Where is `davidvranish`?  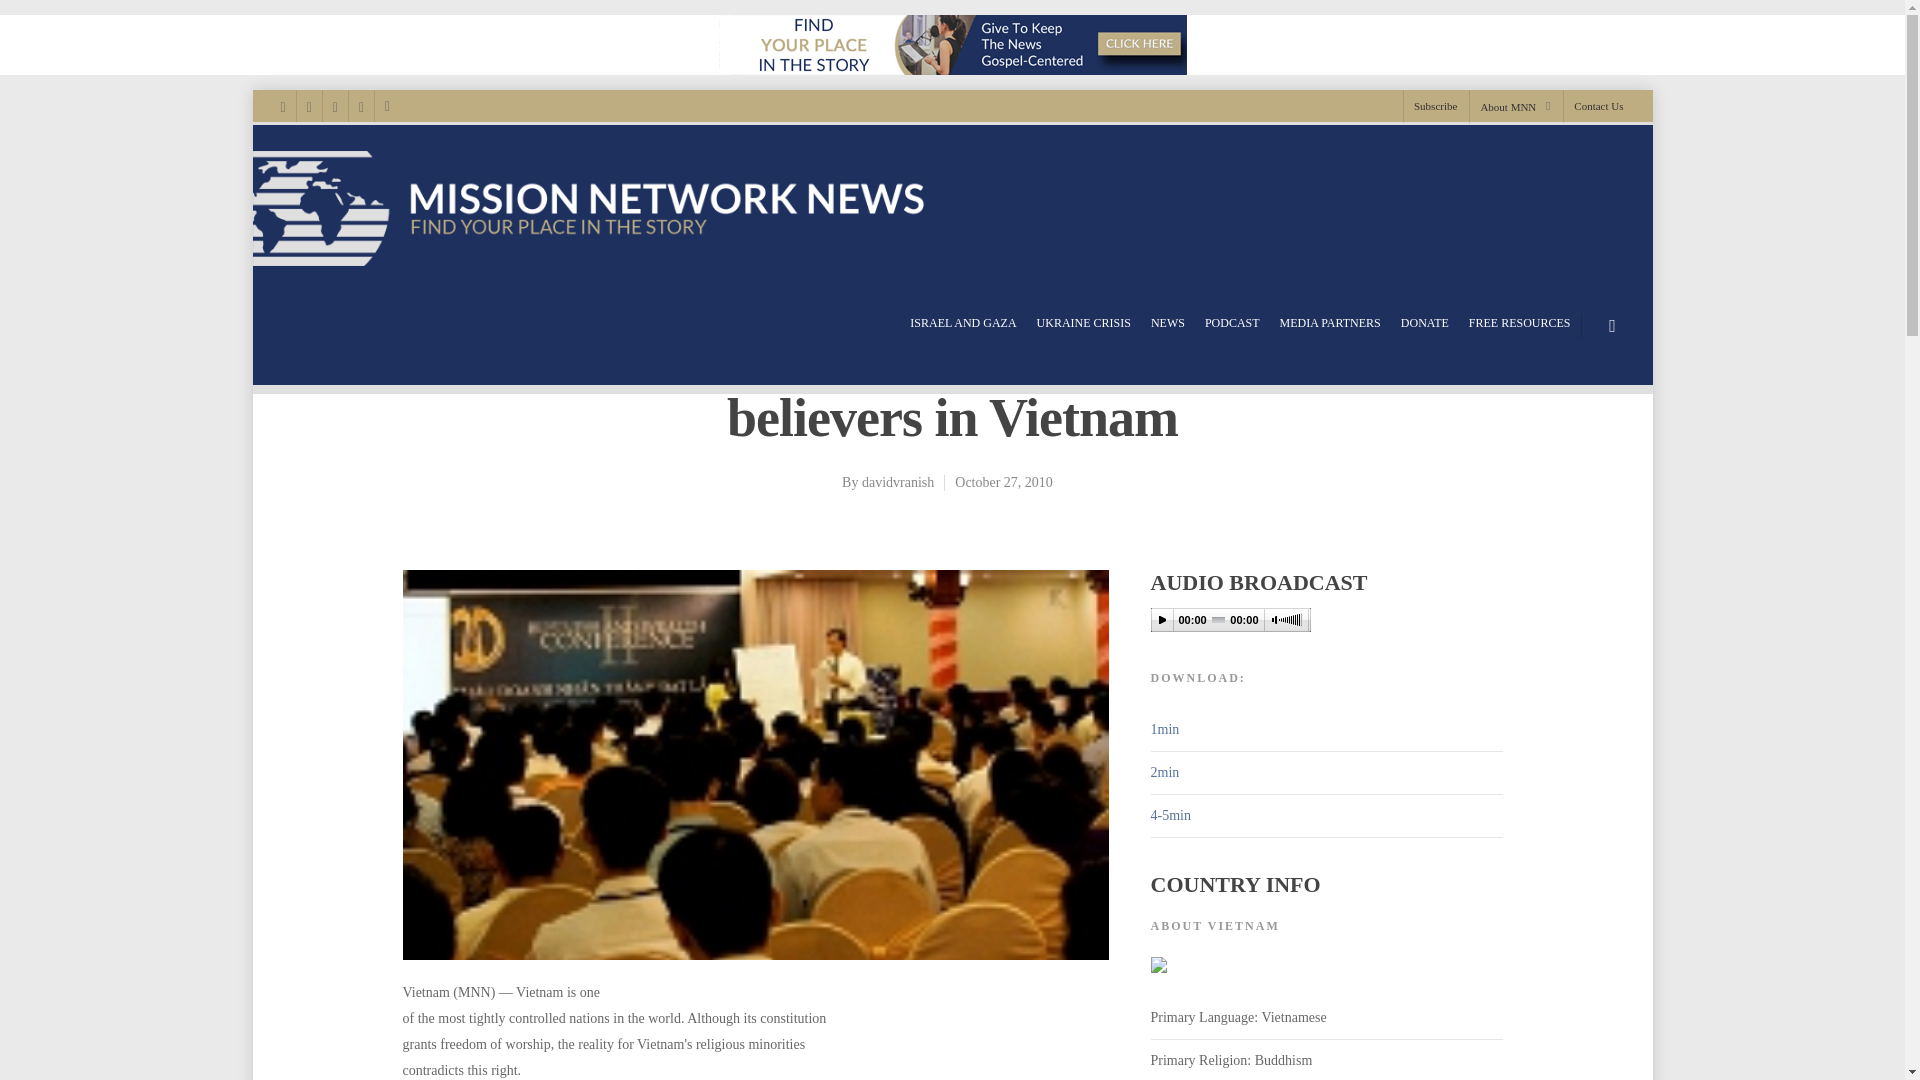
davidvranish is located at coordinates (898, 482).